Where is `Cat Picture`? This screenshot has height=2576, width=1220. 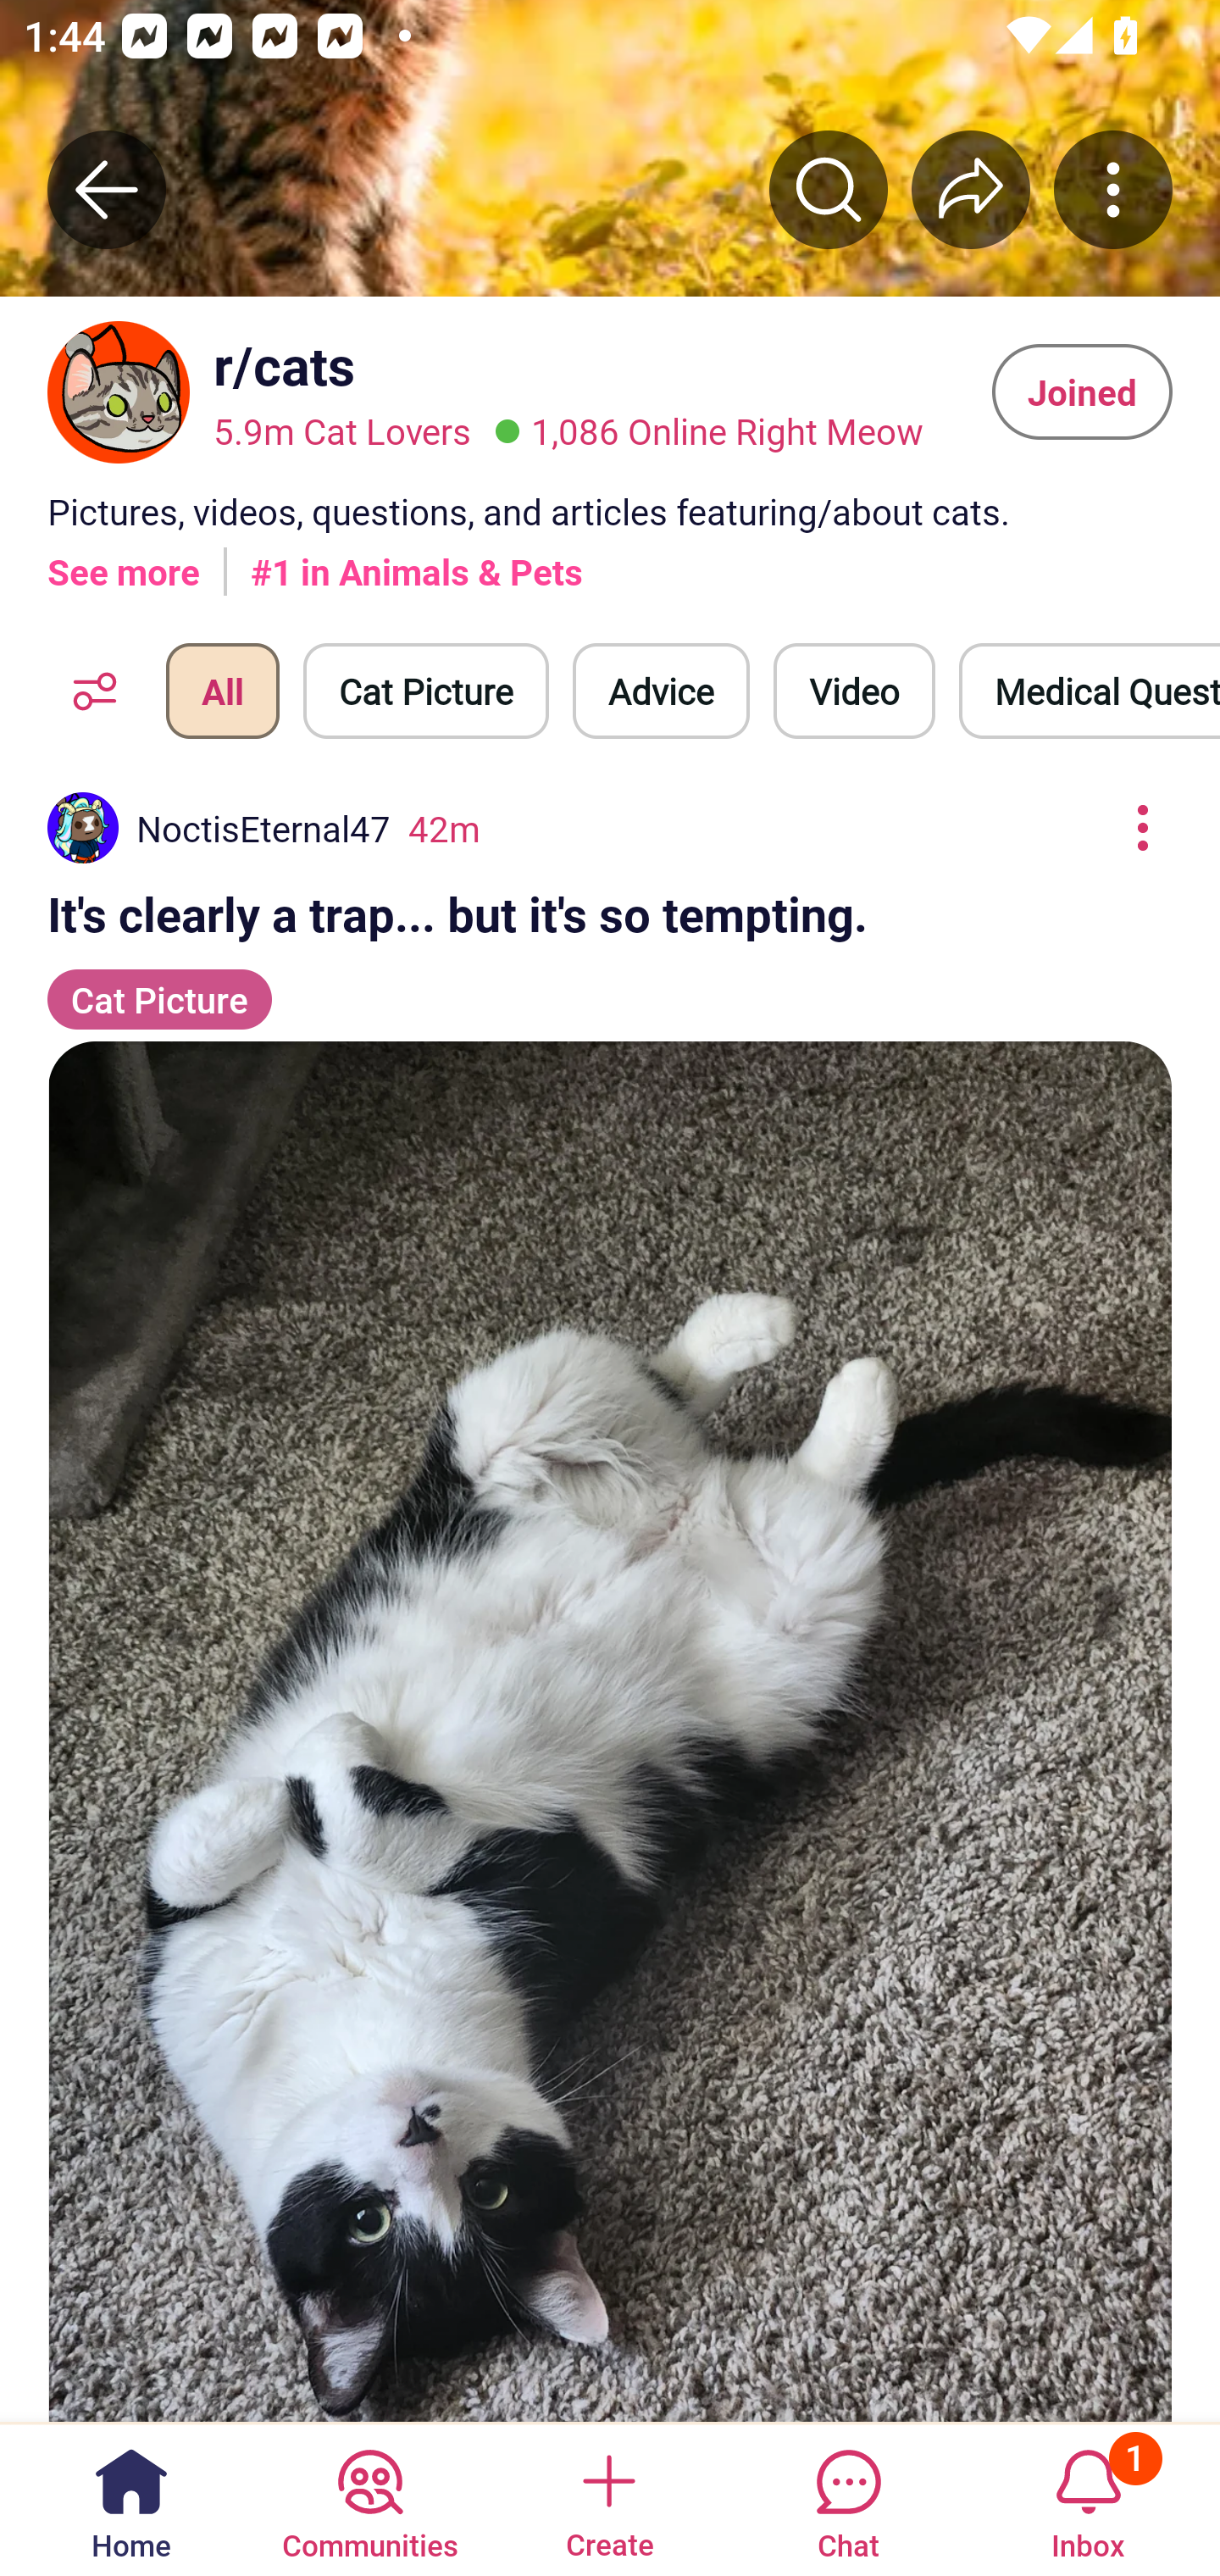 Cat Picture is located at coordinates (426, 691).